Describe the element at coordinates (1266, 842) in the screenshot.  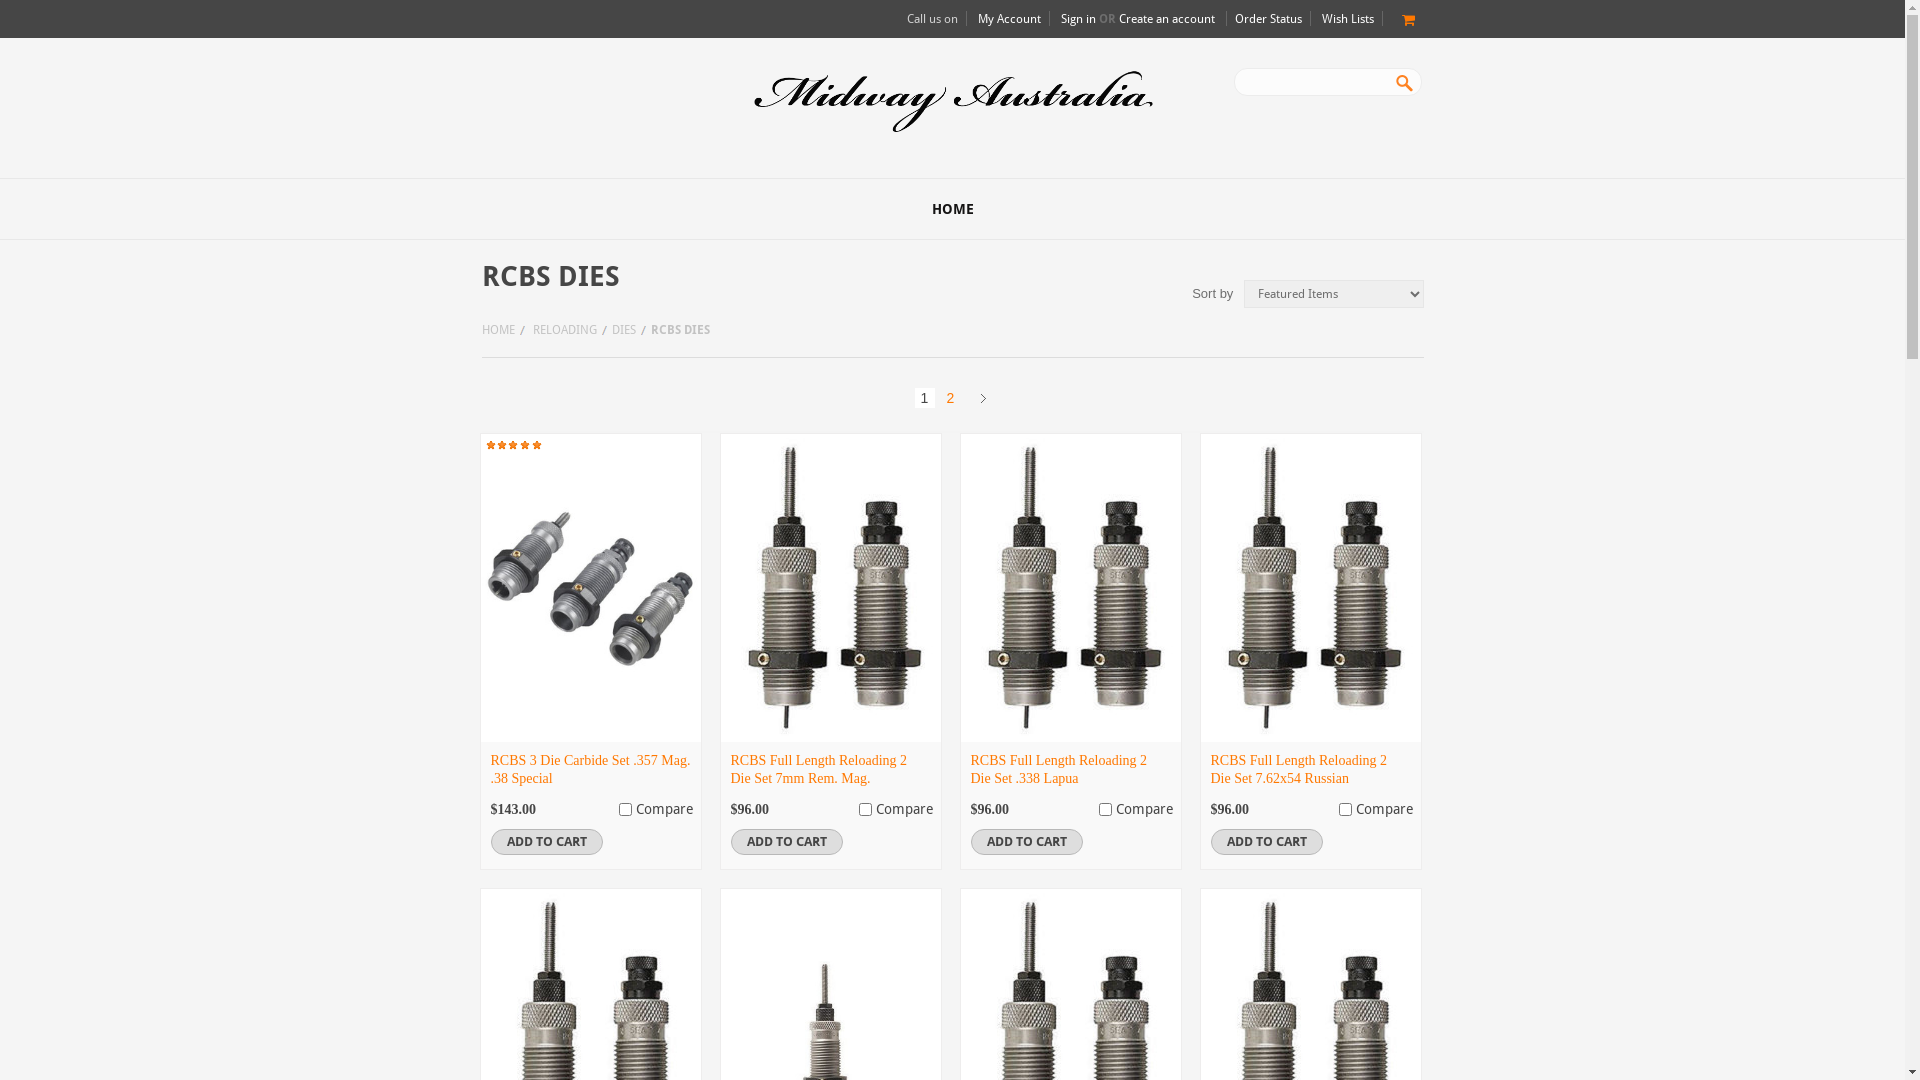
I see `ADD TO CART` at that location.